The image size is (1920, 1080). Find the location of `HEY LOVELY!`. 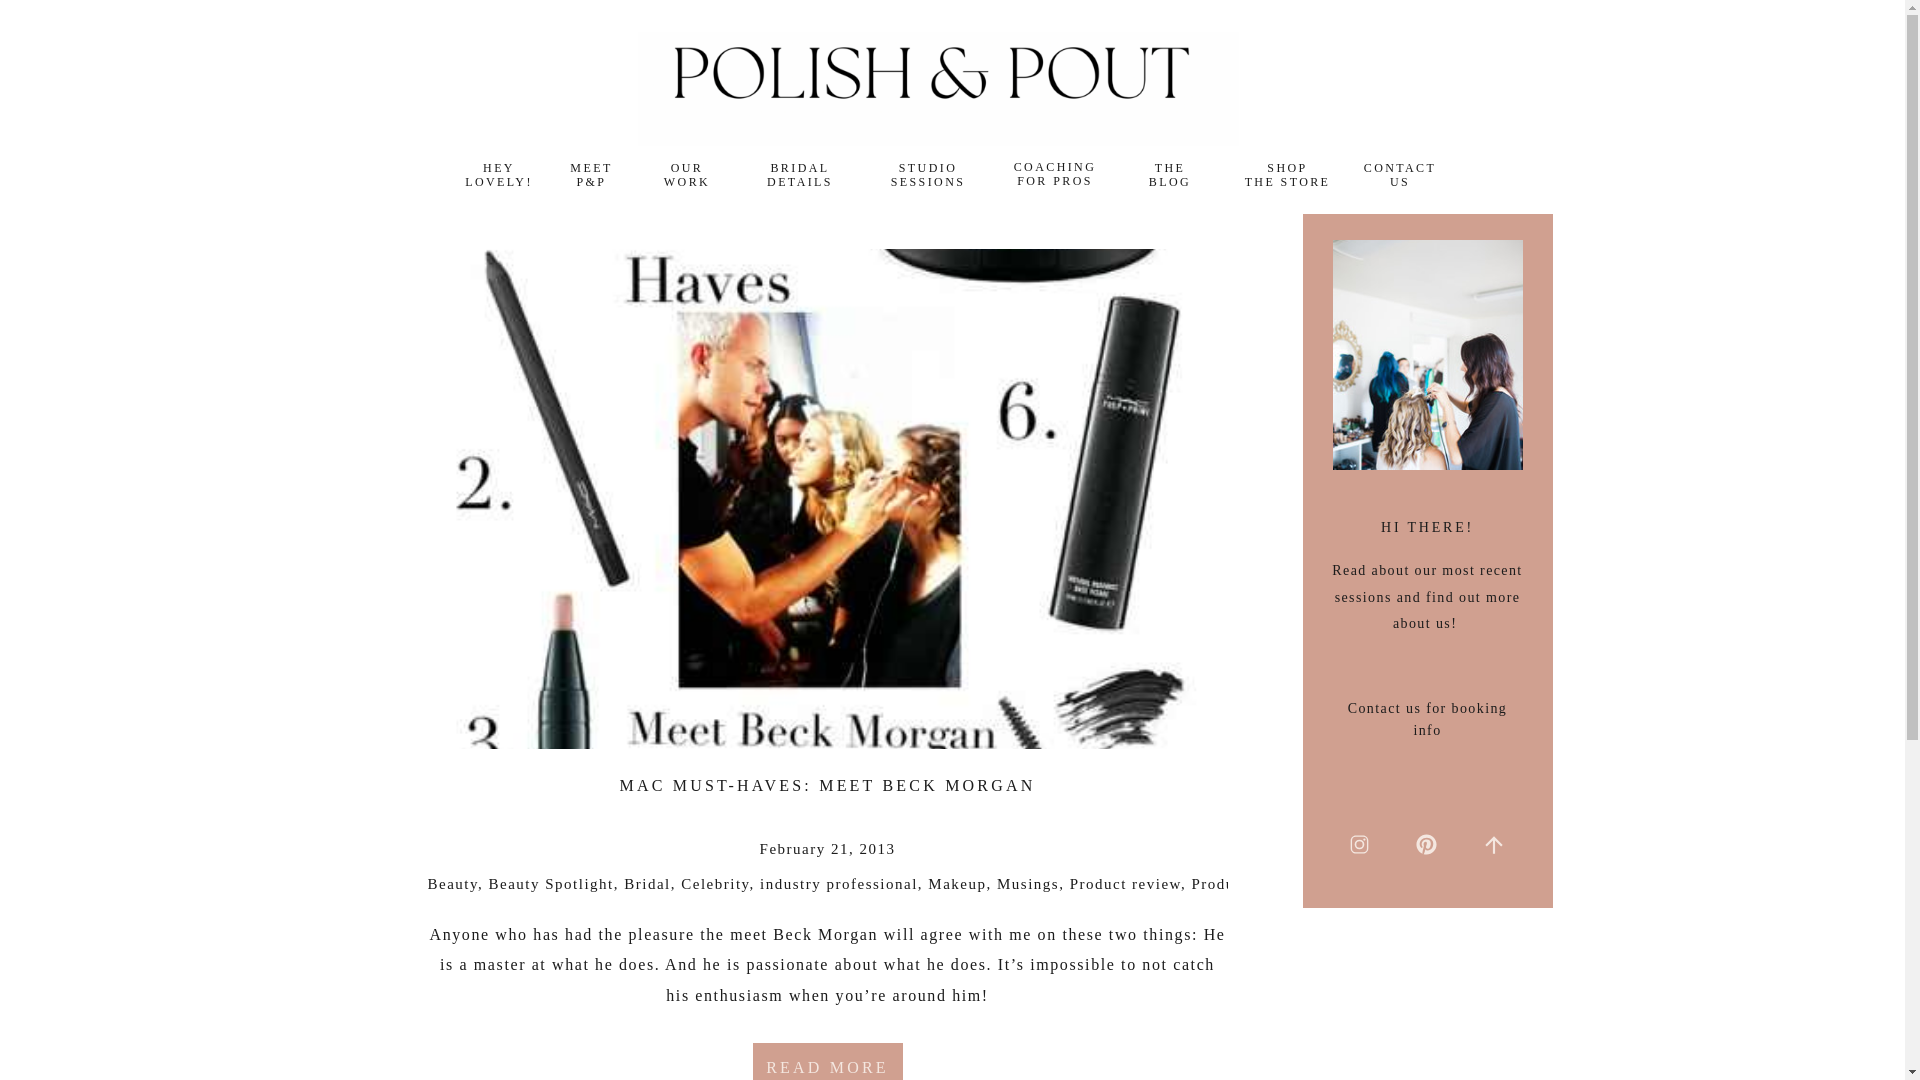

HEY LOVELY! is located at coordinates (500, 176).